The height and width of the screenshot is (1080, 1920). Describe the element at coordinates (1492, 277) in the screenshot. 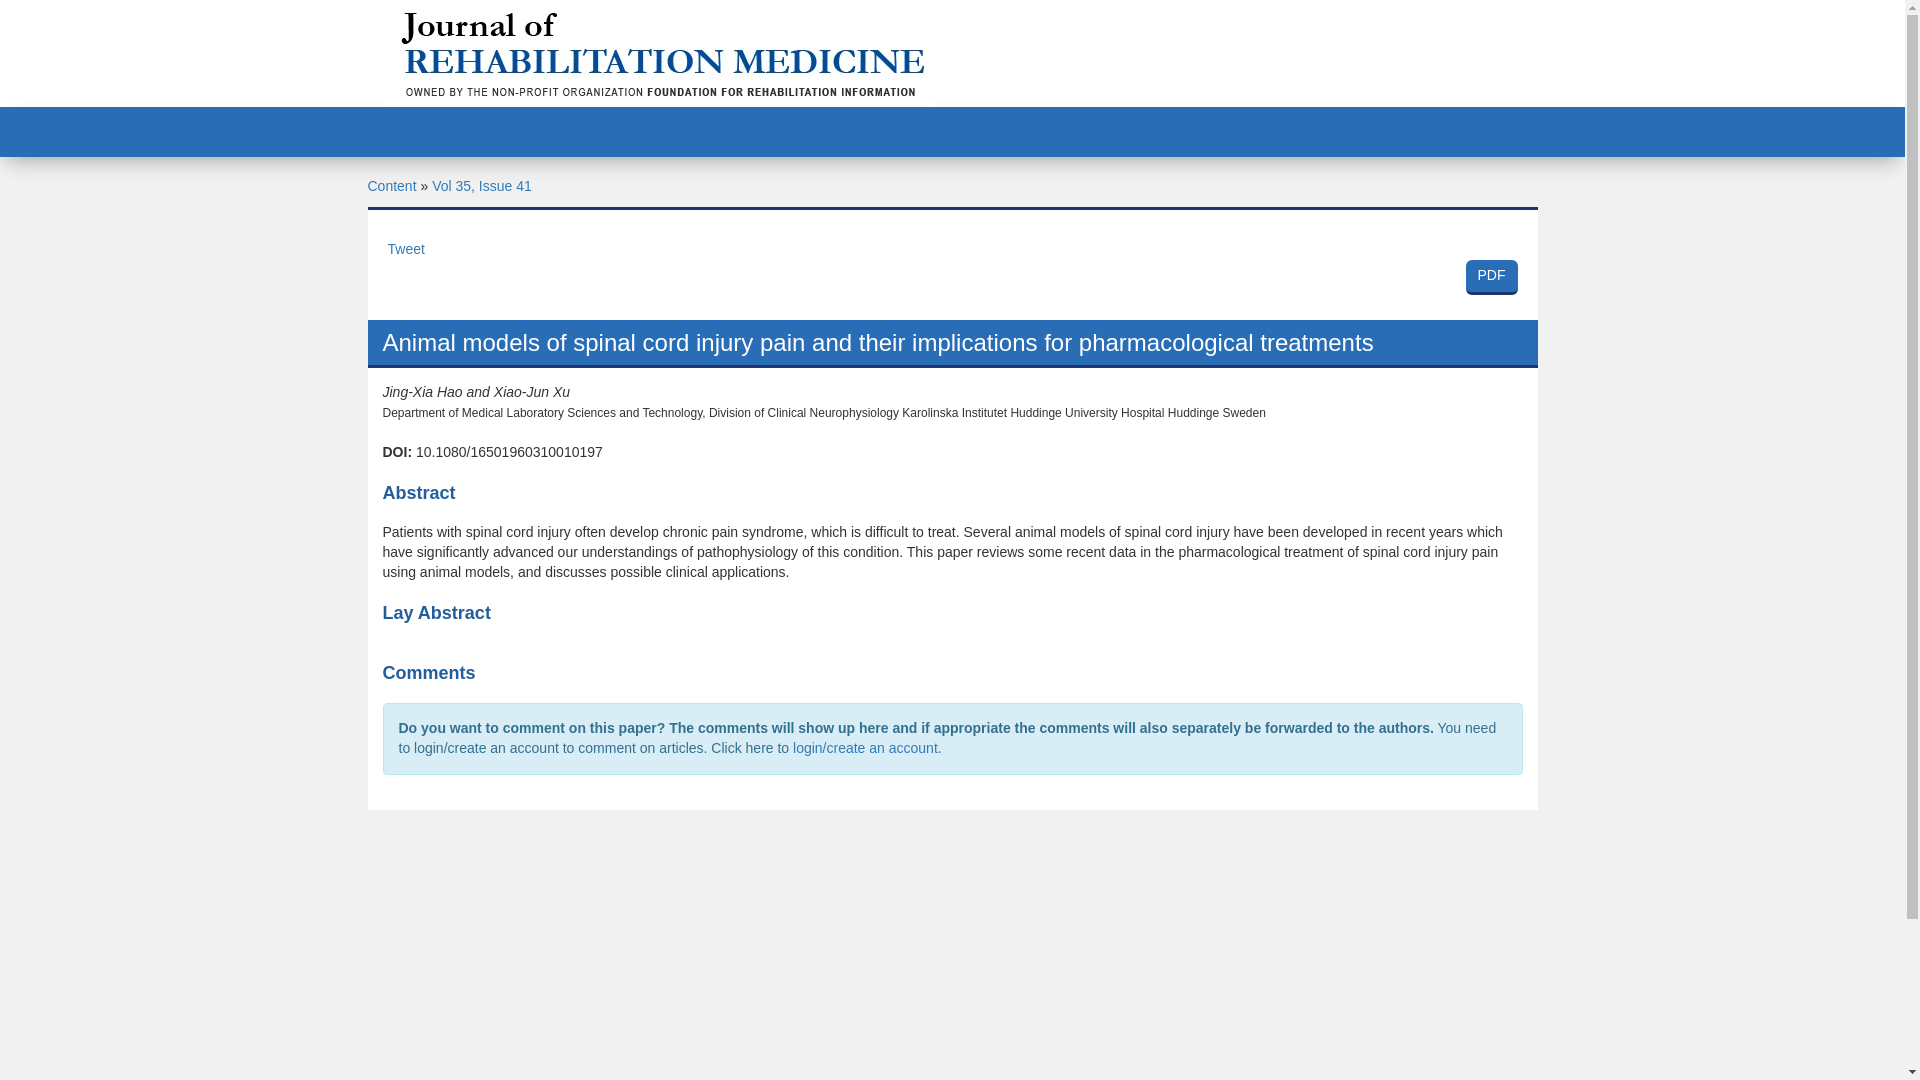

I see `PDF` at that location.